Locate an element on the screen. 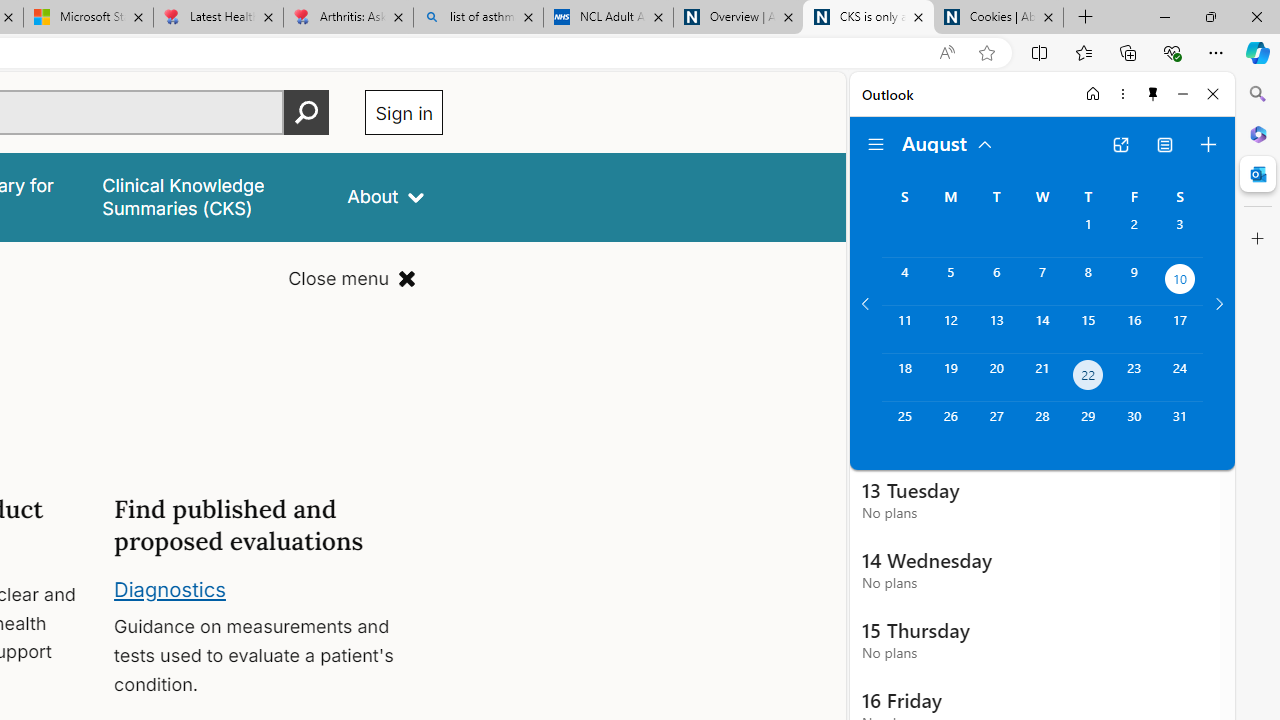 The image size is (1280, 720). Close menu is located at coordinates (352, 278).